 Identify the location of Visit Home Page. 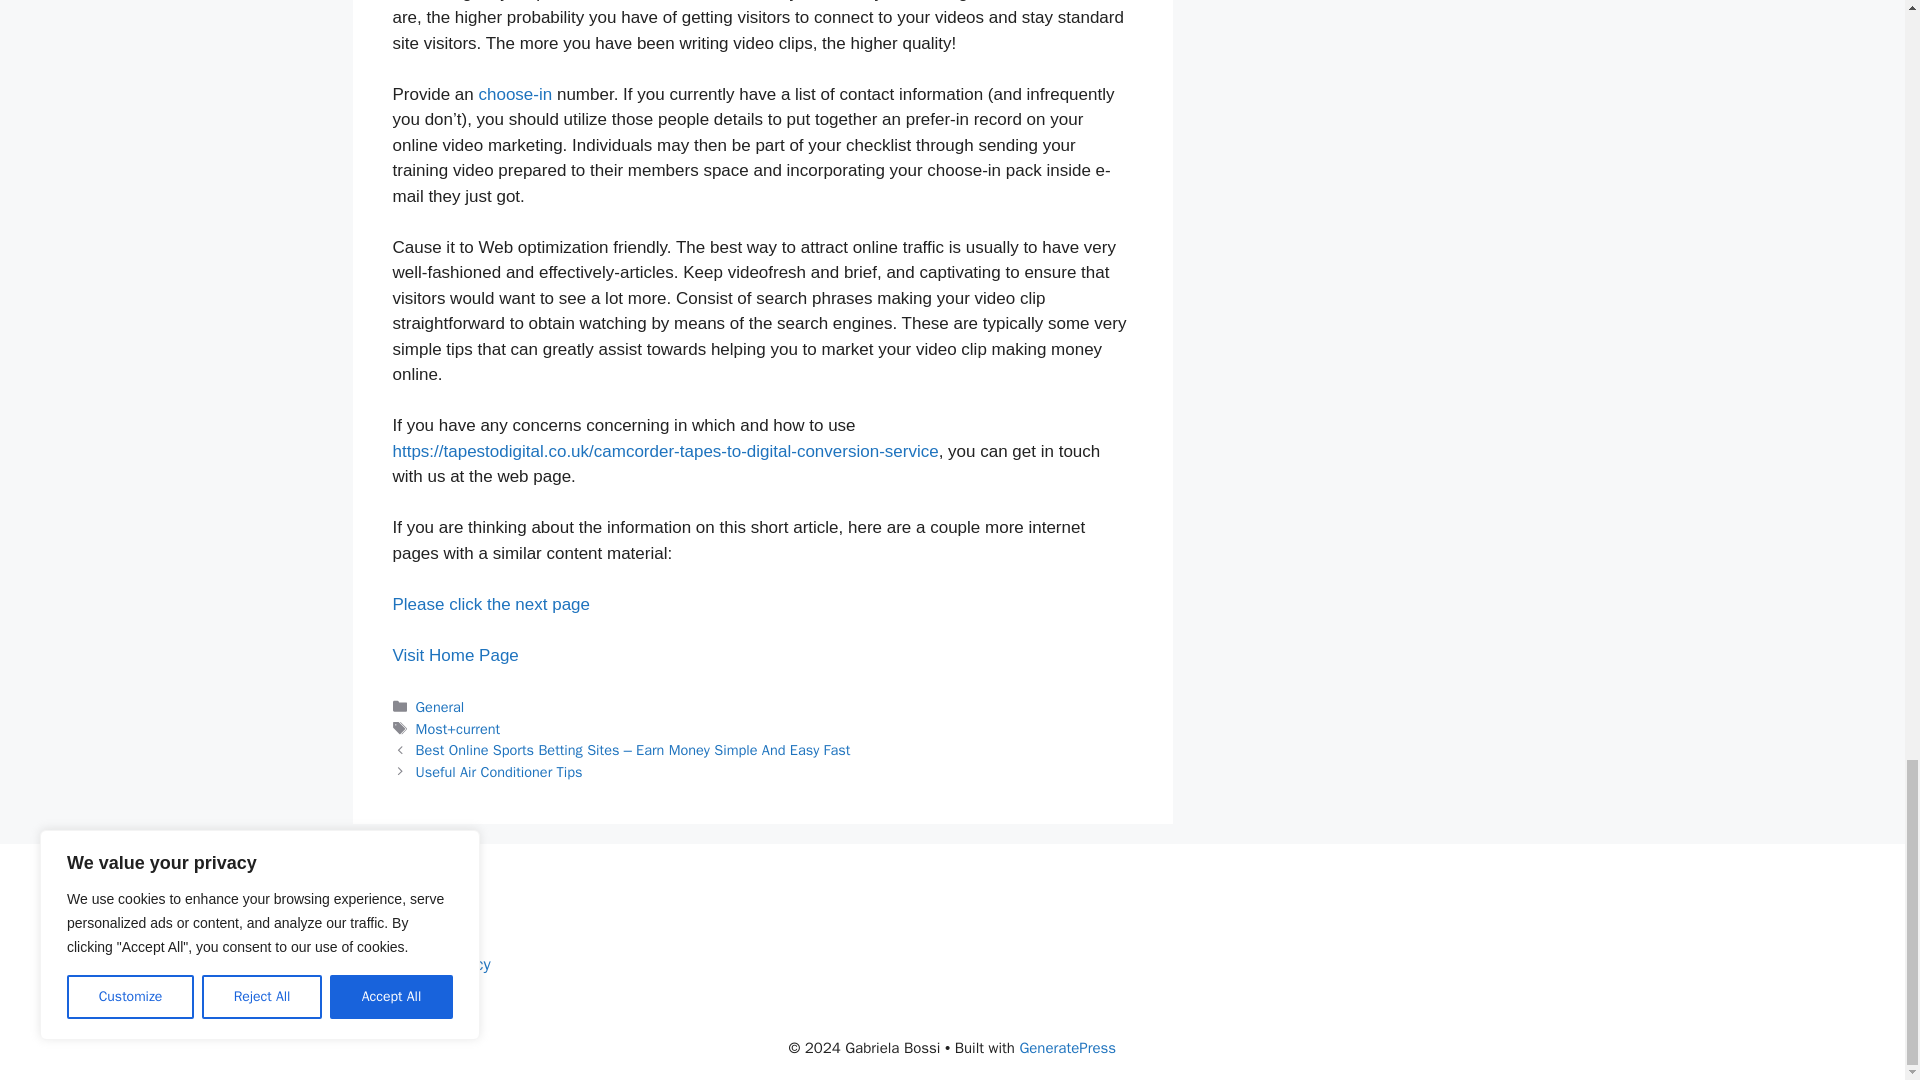
(454, 655).